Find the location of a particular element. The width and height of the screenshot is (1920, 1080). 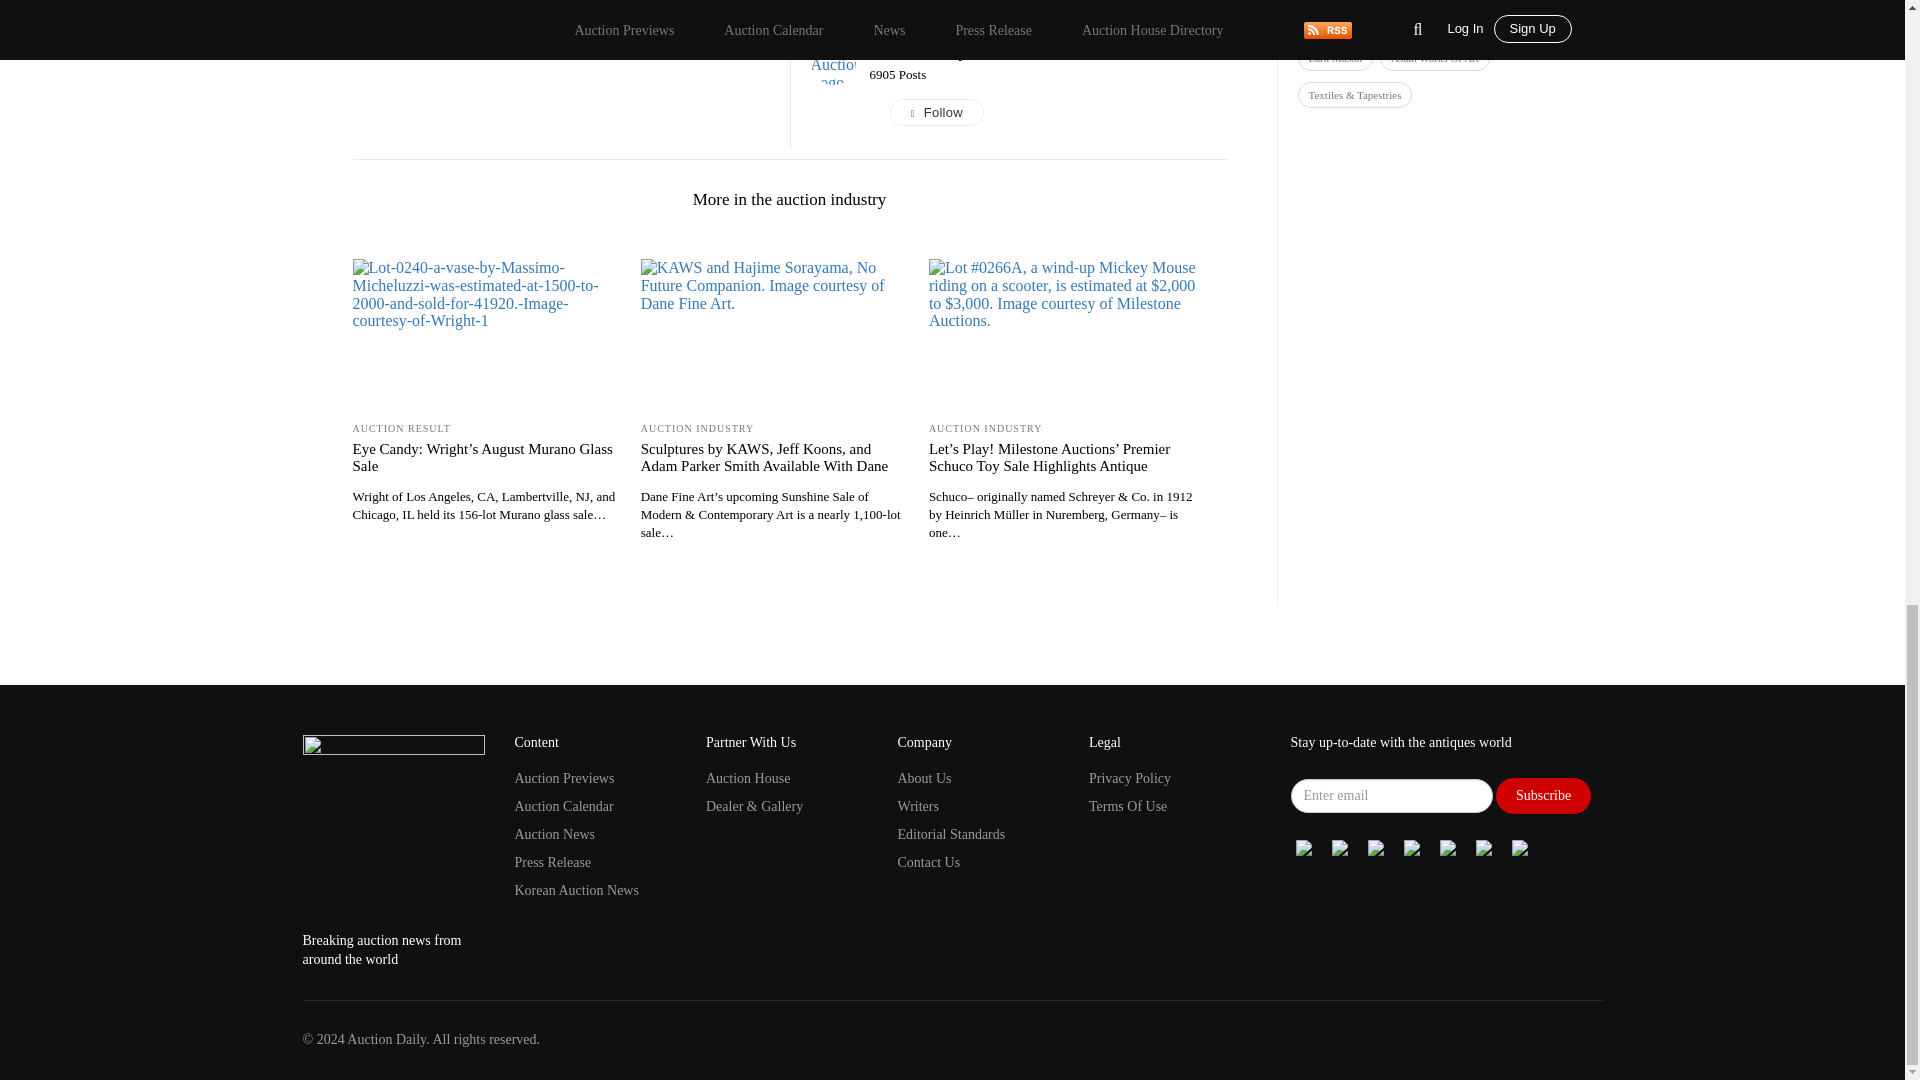

Facebook is located at coordinates (1340, 846).